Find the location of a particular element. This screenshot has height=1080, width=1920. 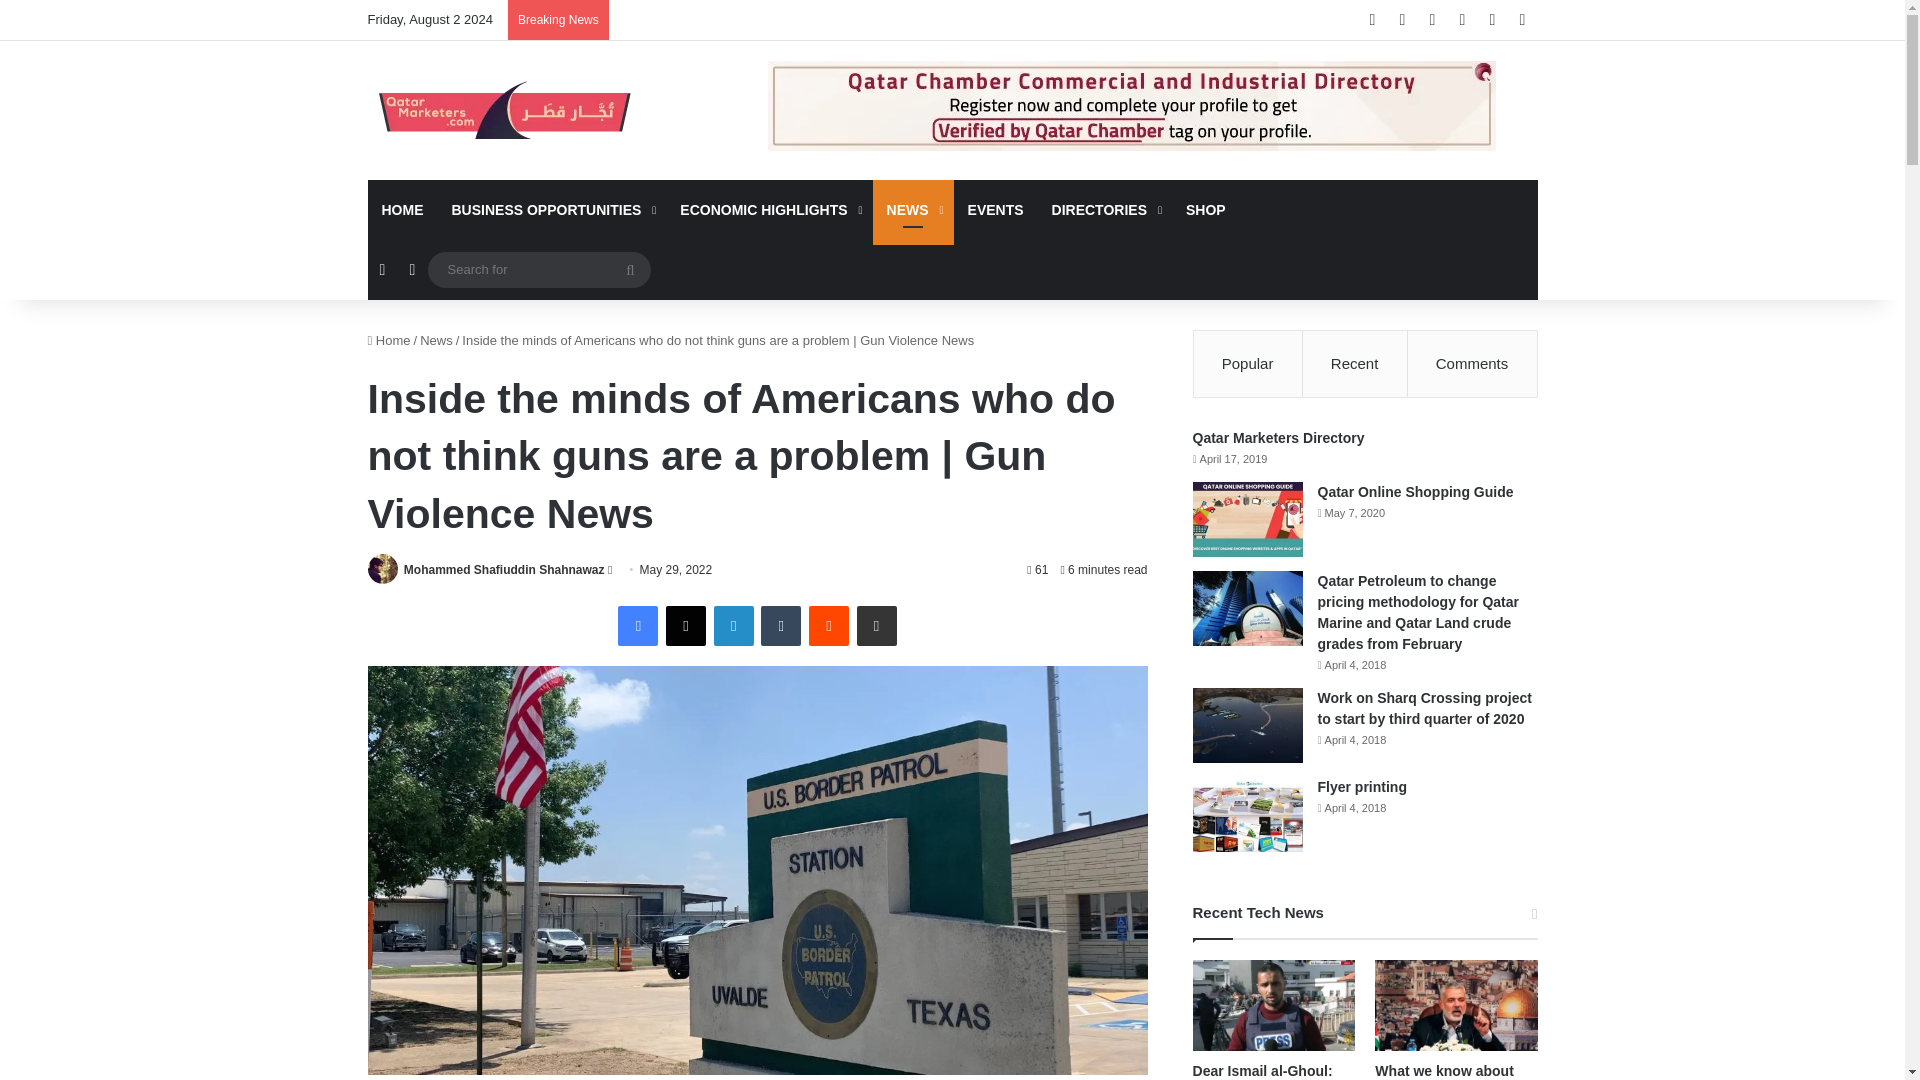

Qatar Marketers is located at coordinates (502, 110).